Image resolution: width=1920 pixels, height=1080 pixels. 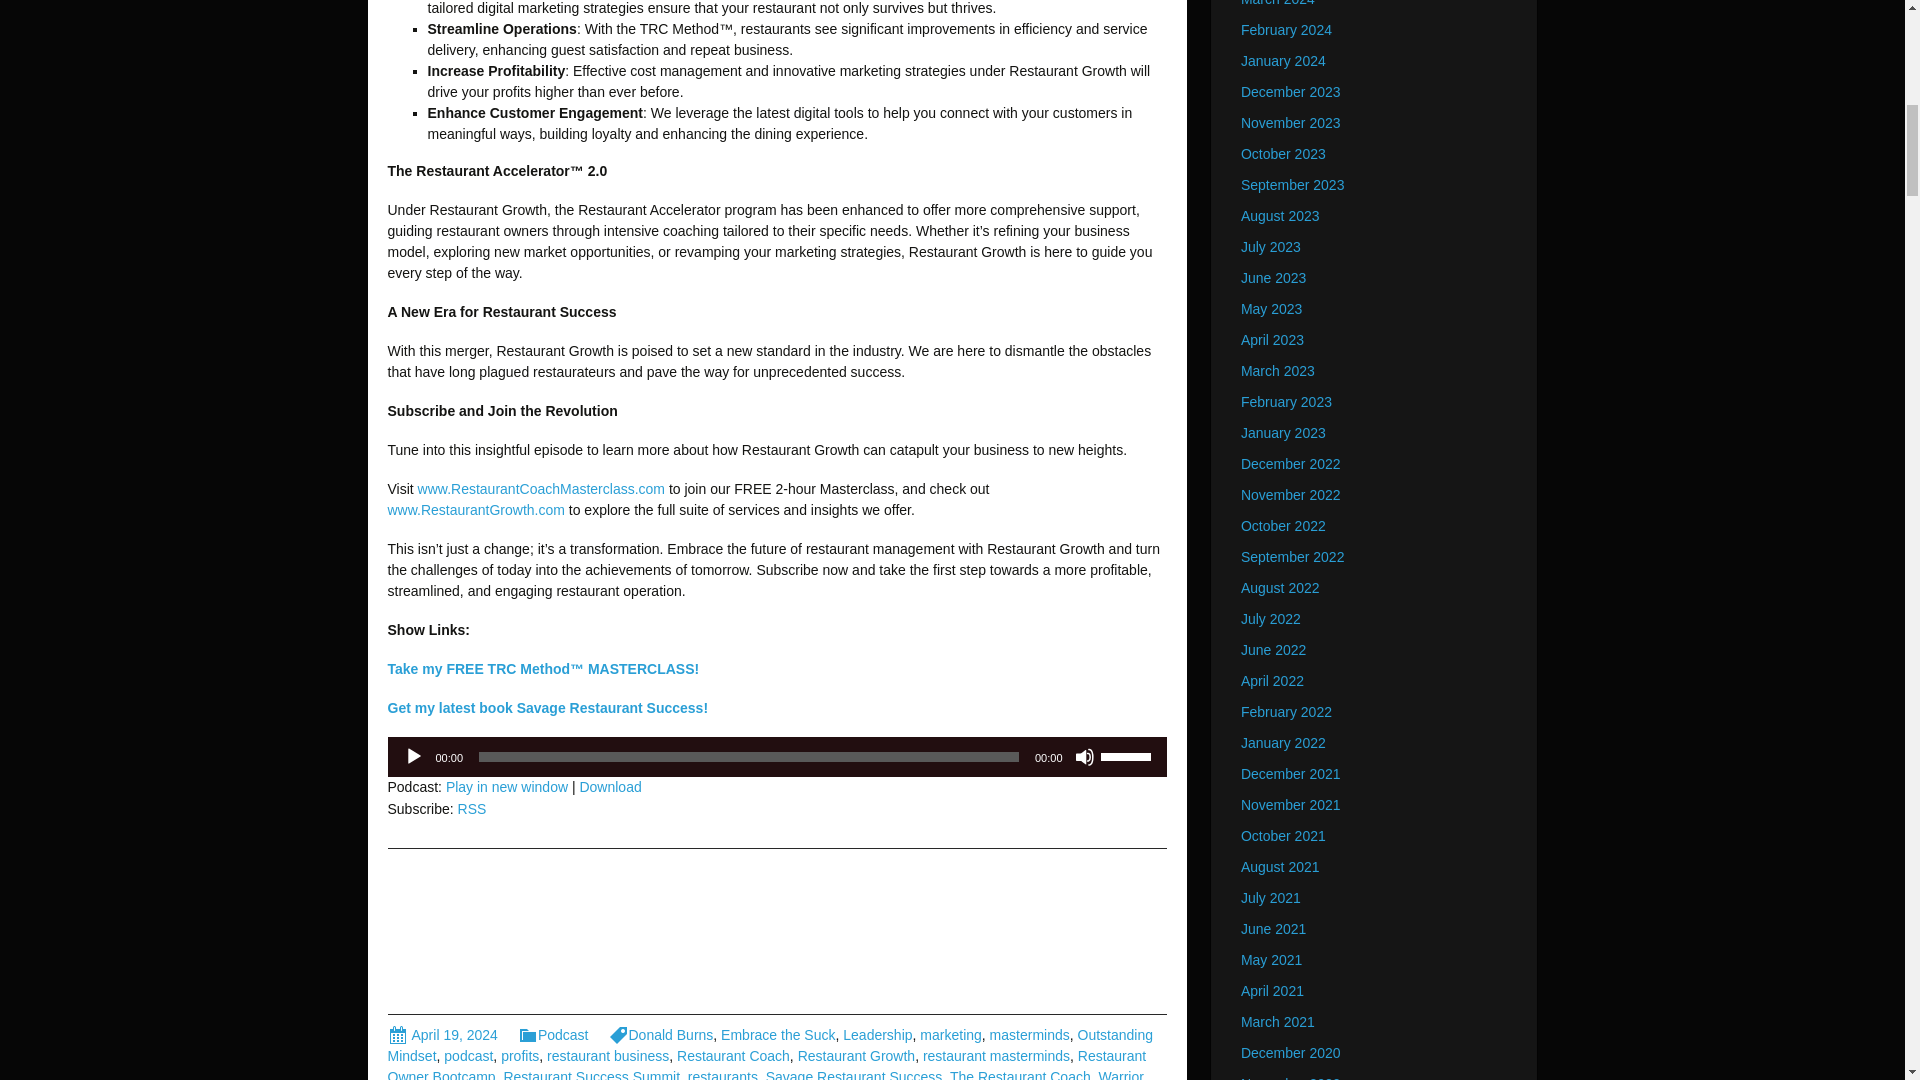 I want to click on Download, so click(x=610, y=786).